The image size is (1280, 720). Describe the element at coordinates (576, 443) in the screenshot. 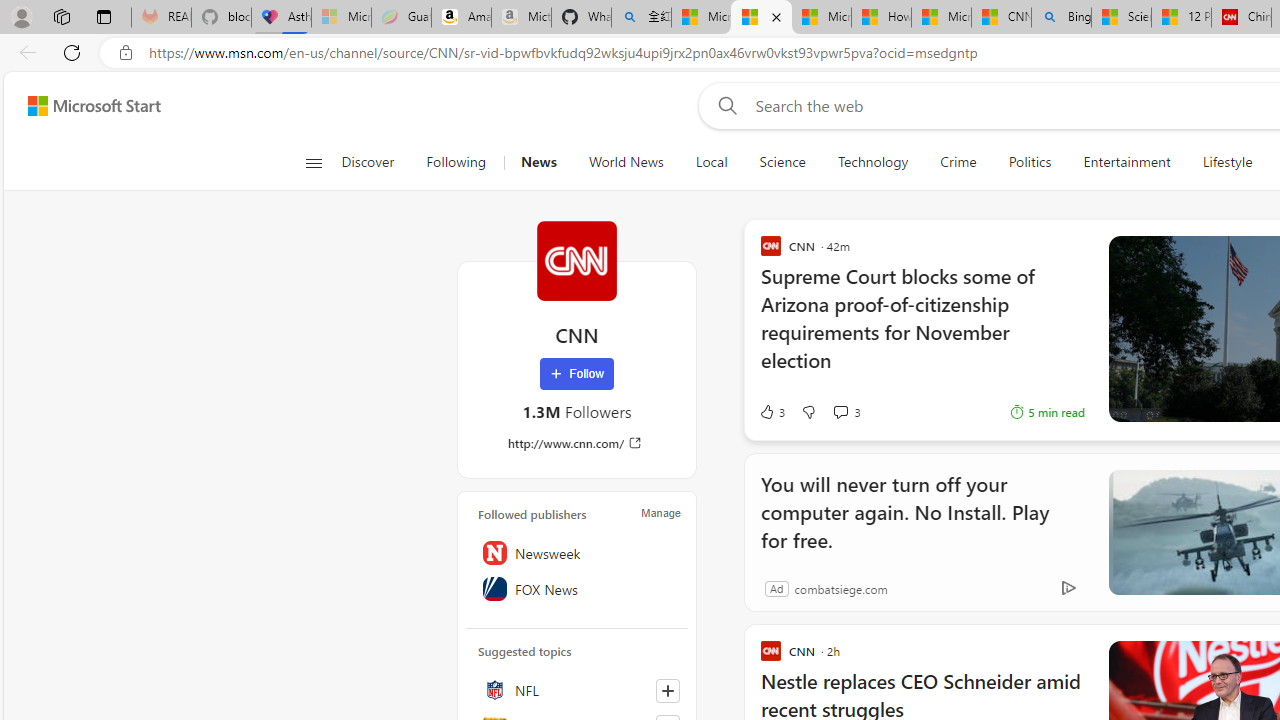

I see `http://www.cnn.com/` at that location.